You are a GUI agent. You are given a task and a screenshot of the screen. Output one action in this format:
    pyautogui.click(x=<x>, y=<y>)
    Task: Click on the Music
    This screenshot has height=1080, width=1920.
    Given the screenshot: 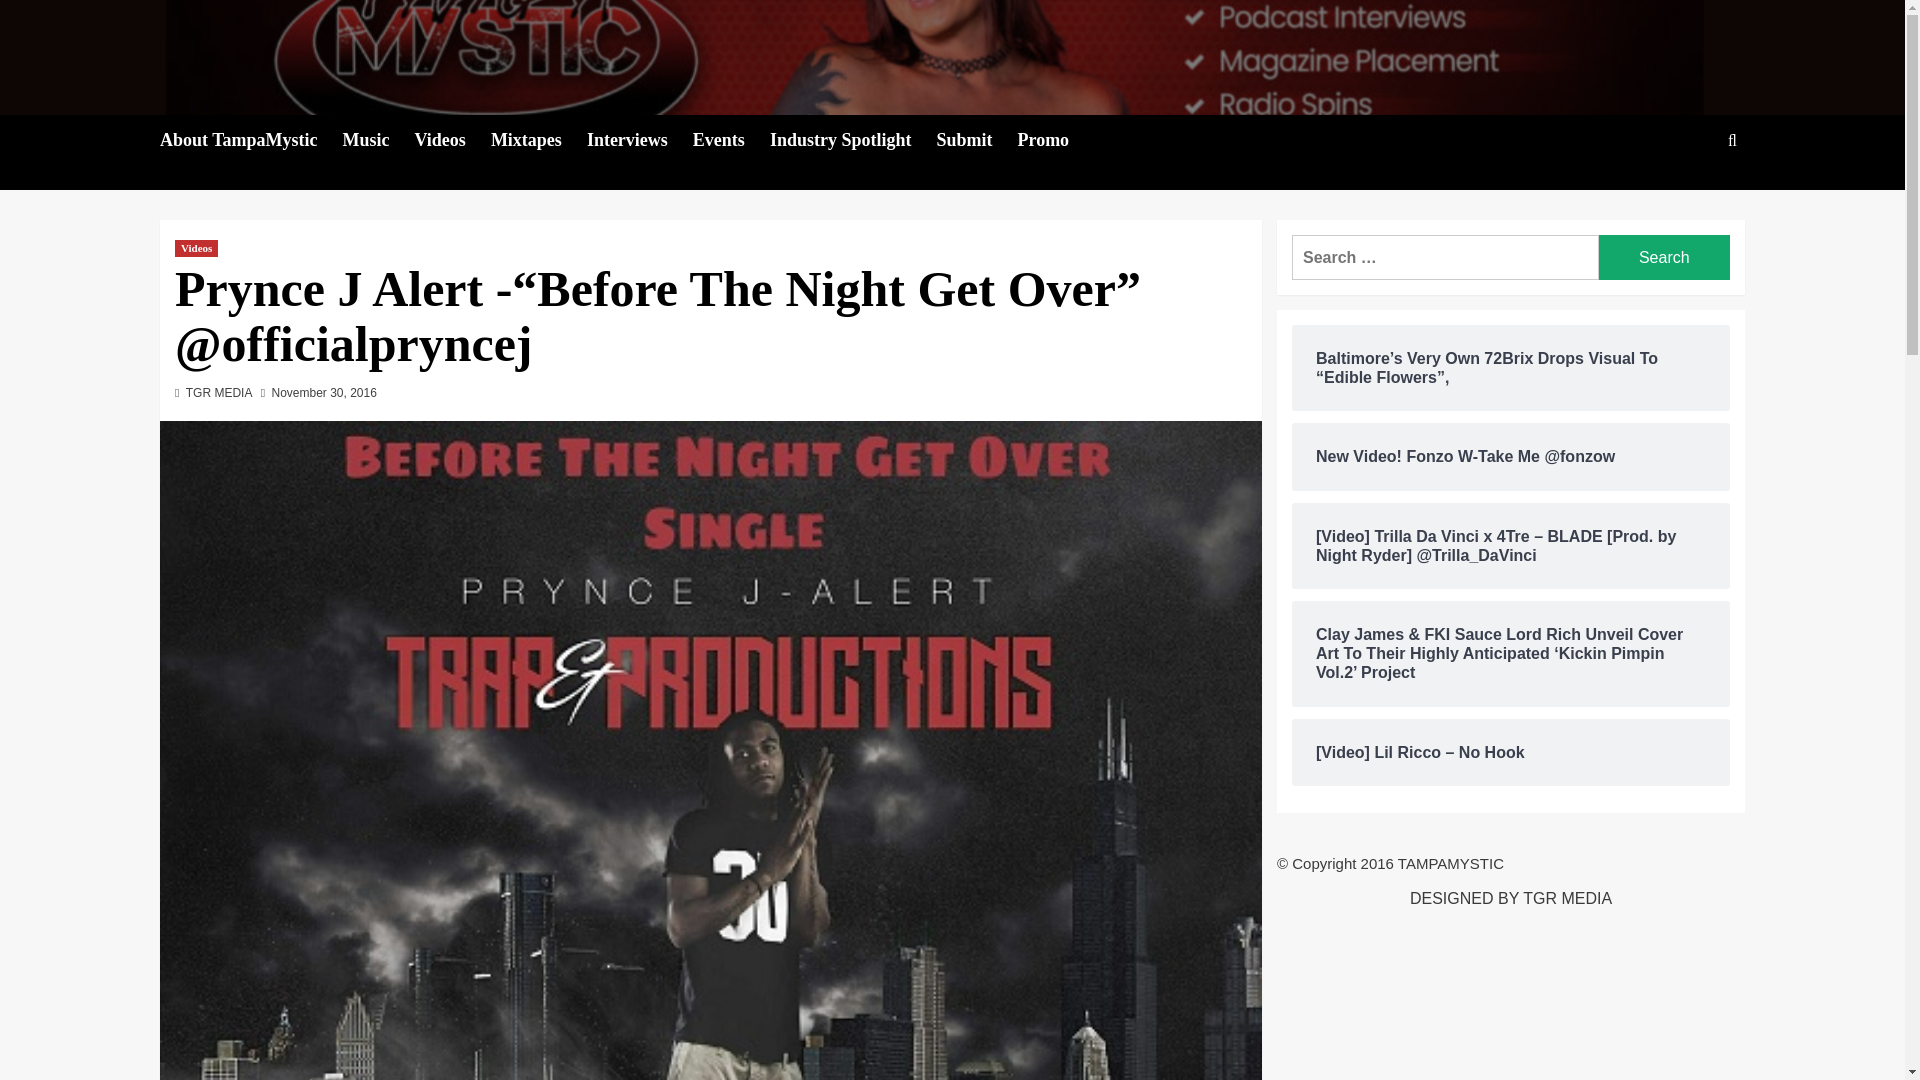 What is the action you would take?
    pyautogui.click(x=378, y=140)
    